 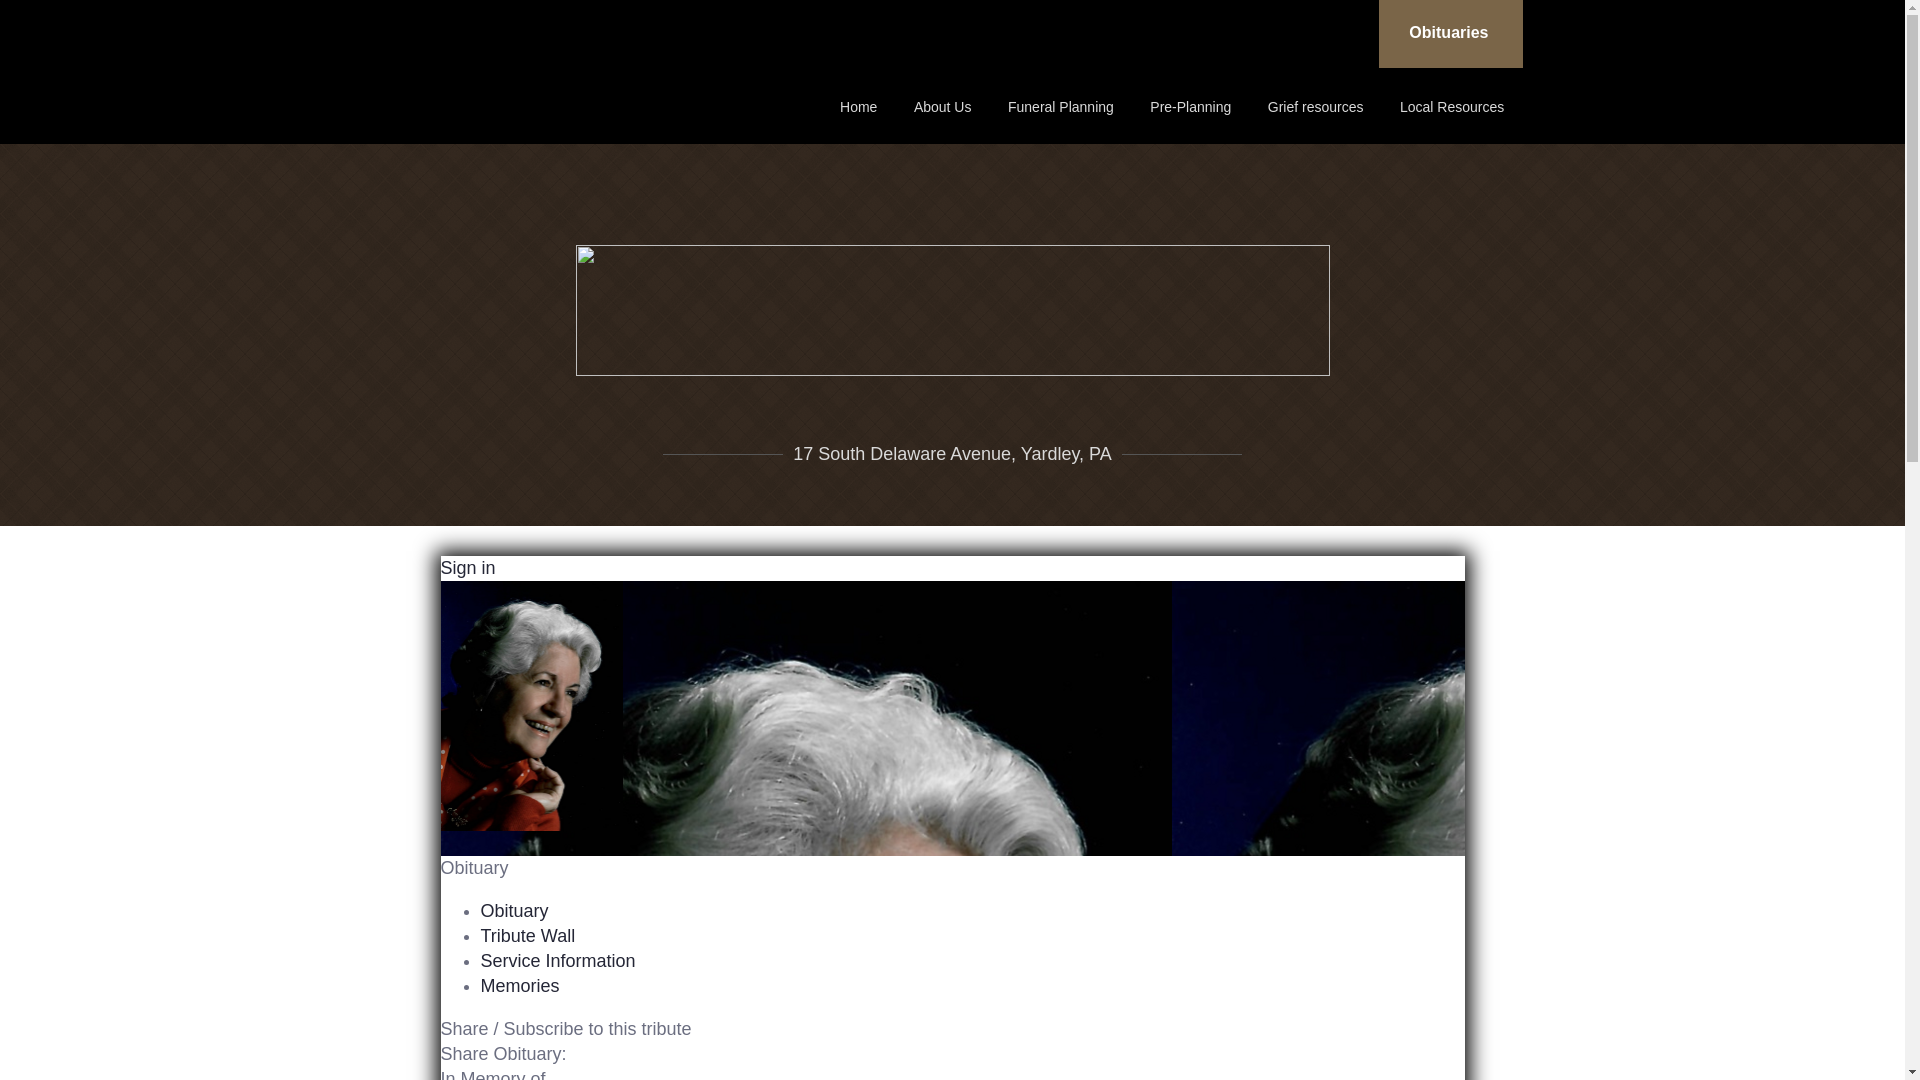 I want to click on Funeral Planning, so click(x=1060, y=106).